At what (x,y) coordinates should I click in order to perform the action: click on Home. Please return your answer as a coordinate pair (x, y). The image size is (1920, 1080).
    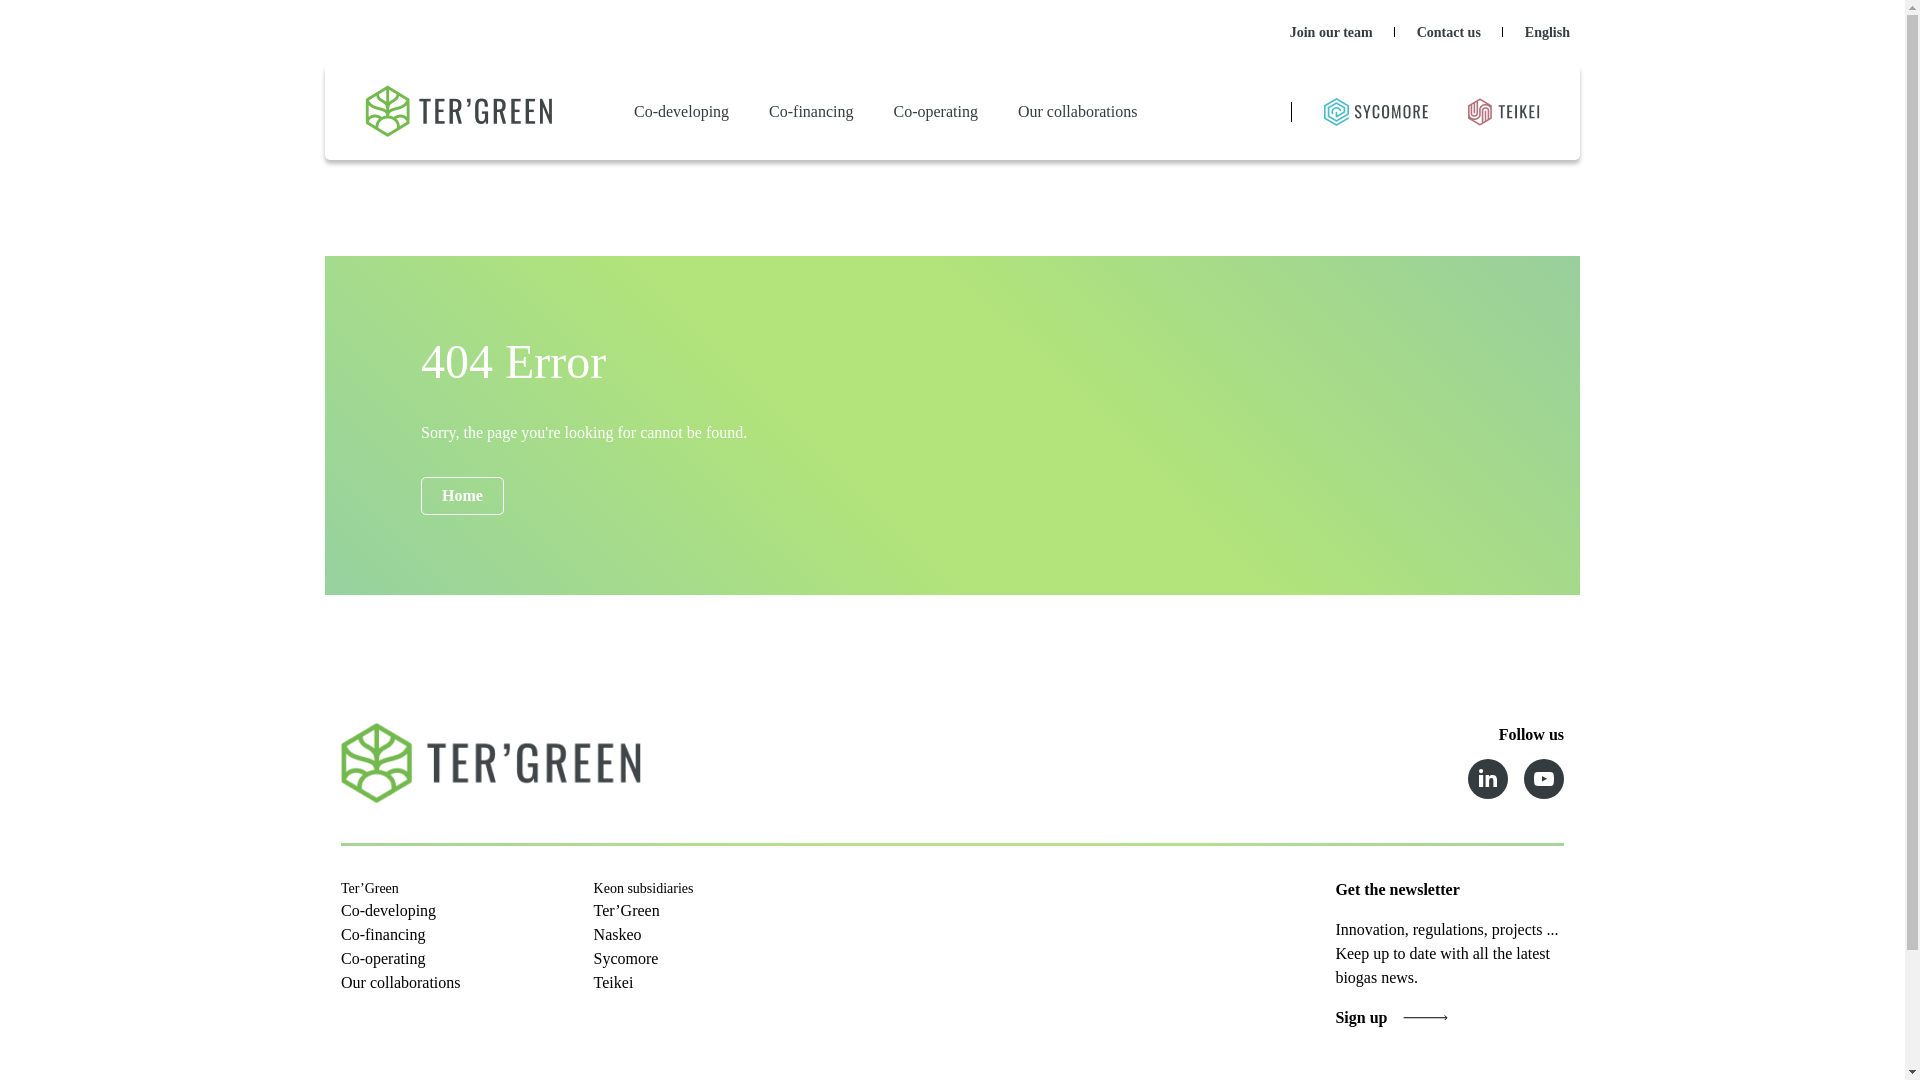
    Looking at the image, I should click on (462, 496).